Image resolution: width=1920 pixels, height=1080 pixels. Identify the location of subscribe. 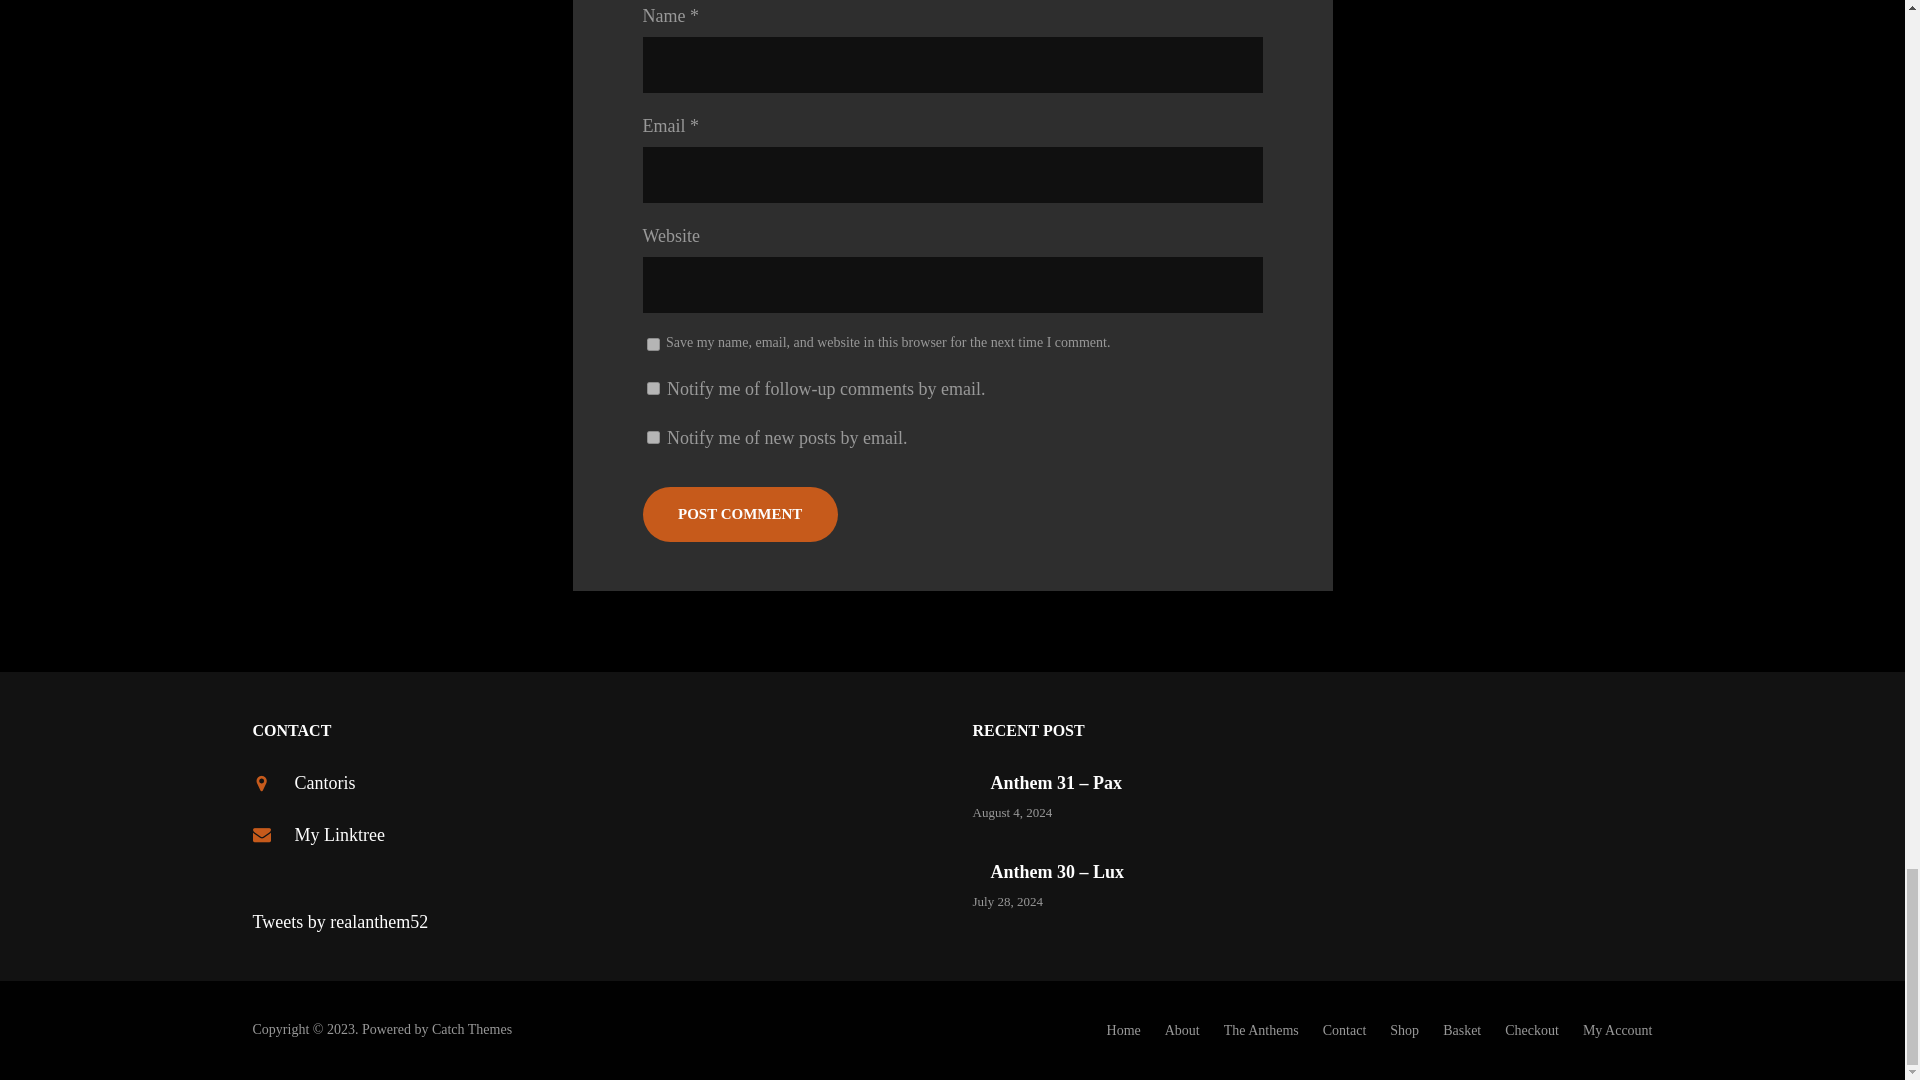
(652, 436).